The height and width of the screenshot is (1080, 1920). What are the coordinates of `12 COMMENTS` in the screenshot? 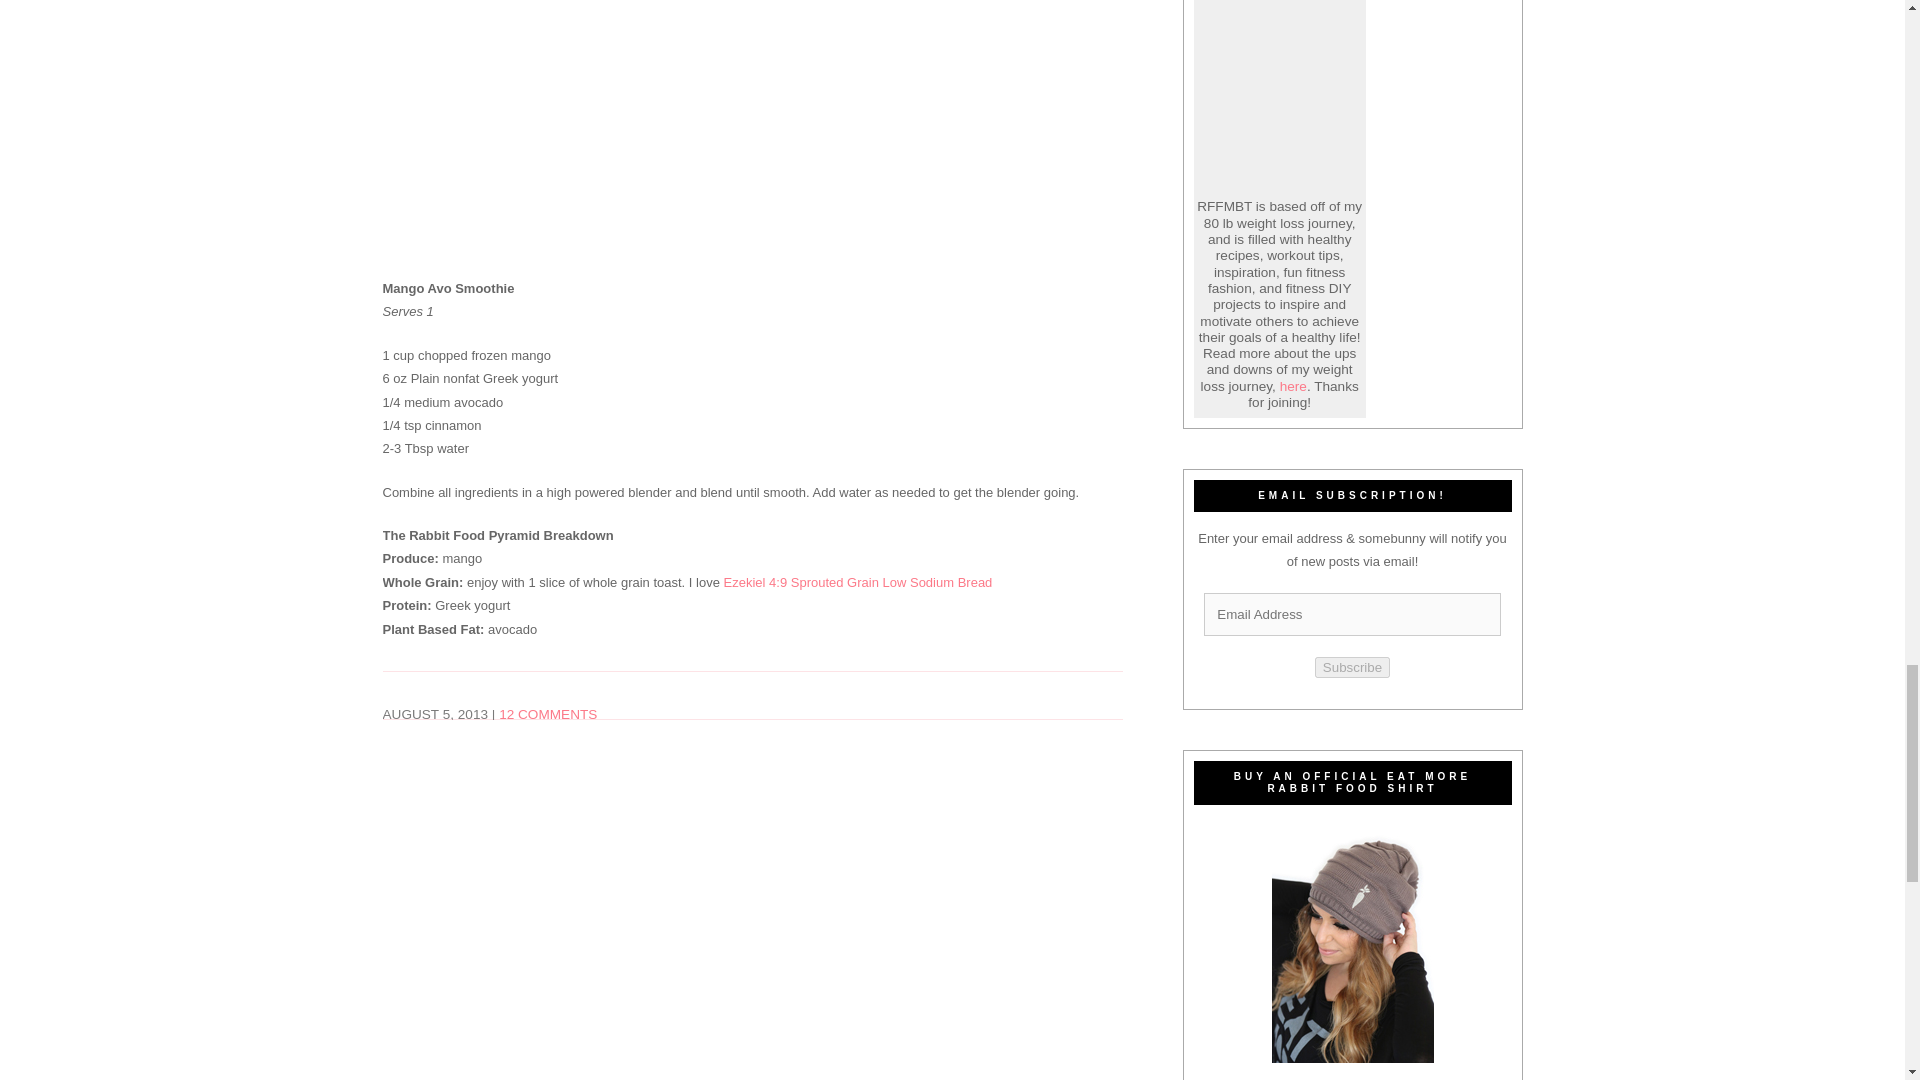 It's located at (548, 714).